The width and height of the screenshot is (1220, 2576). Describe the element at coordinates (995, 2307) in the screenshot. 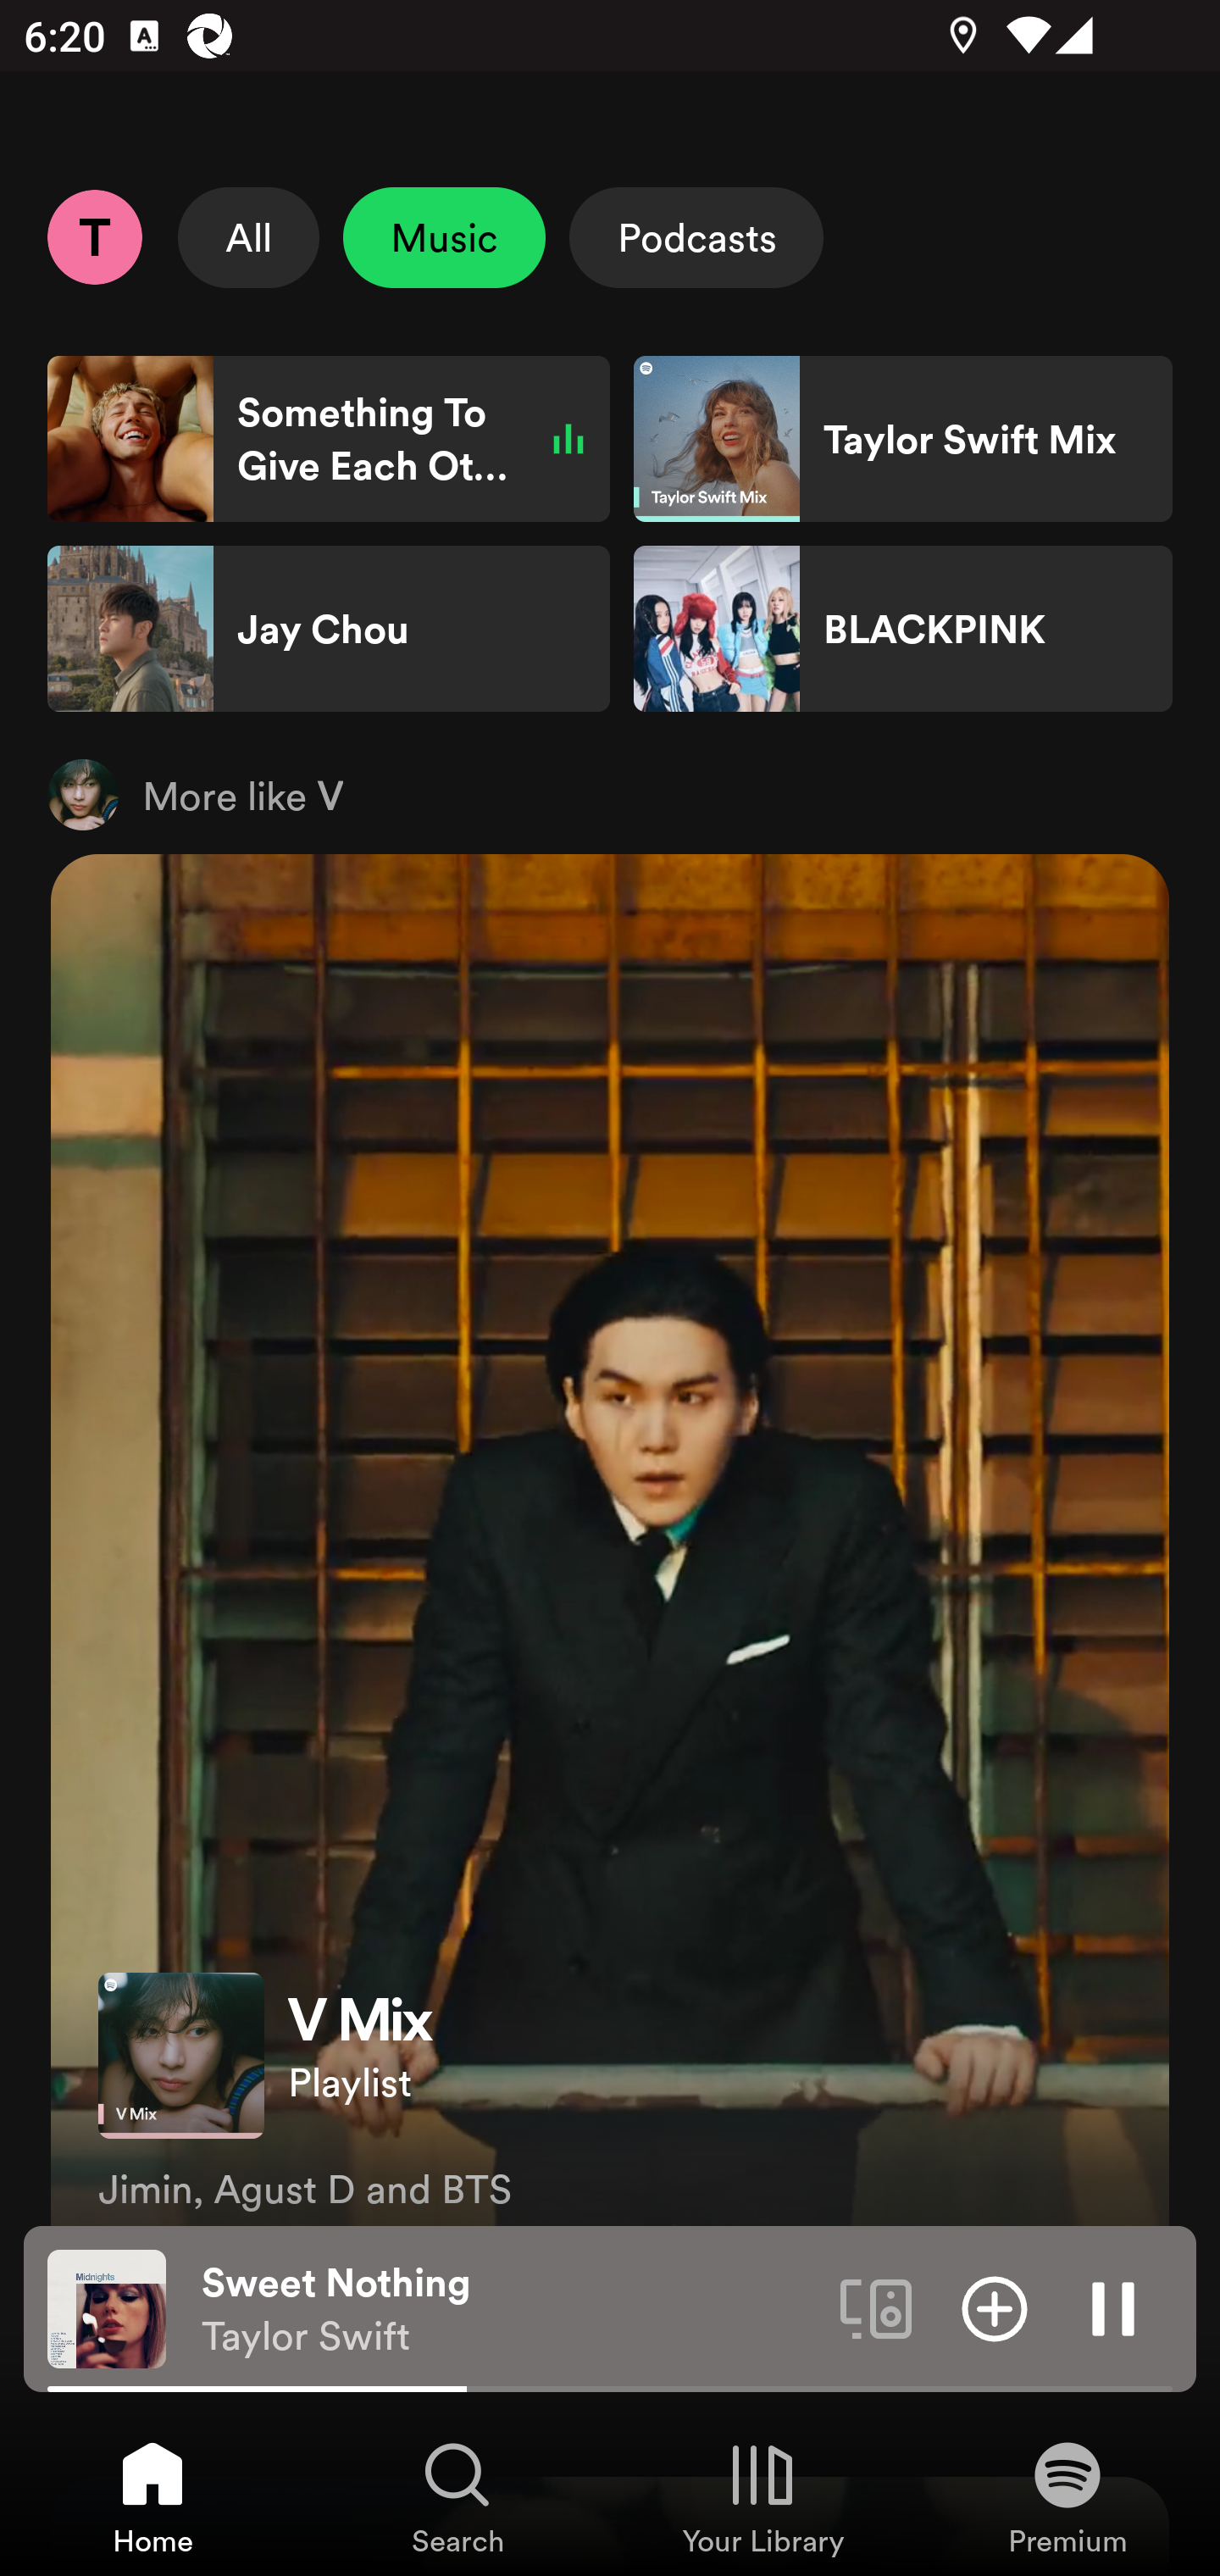

I see `Add item` at that location.